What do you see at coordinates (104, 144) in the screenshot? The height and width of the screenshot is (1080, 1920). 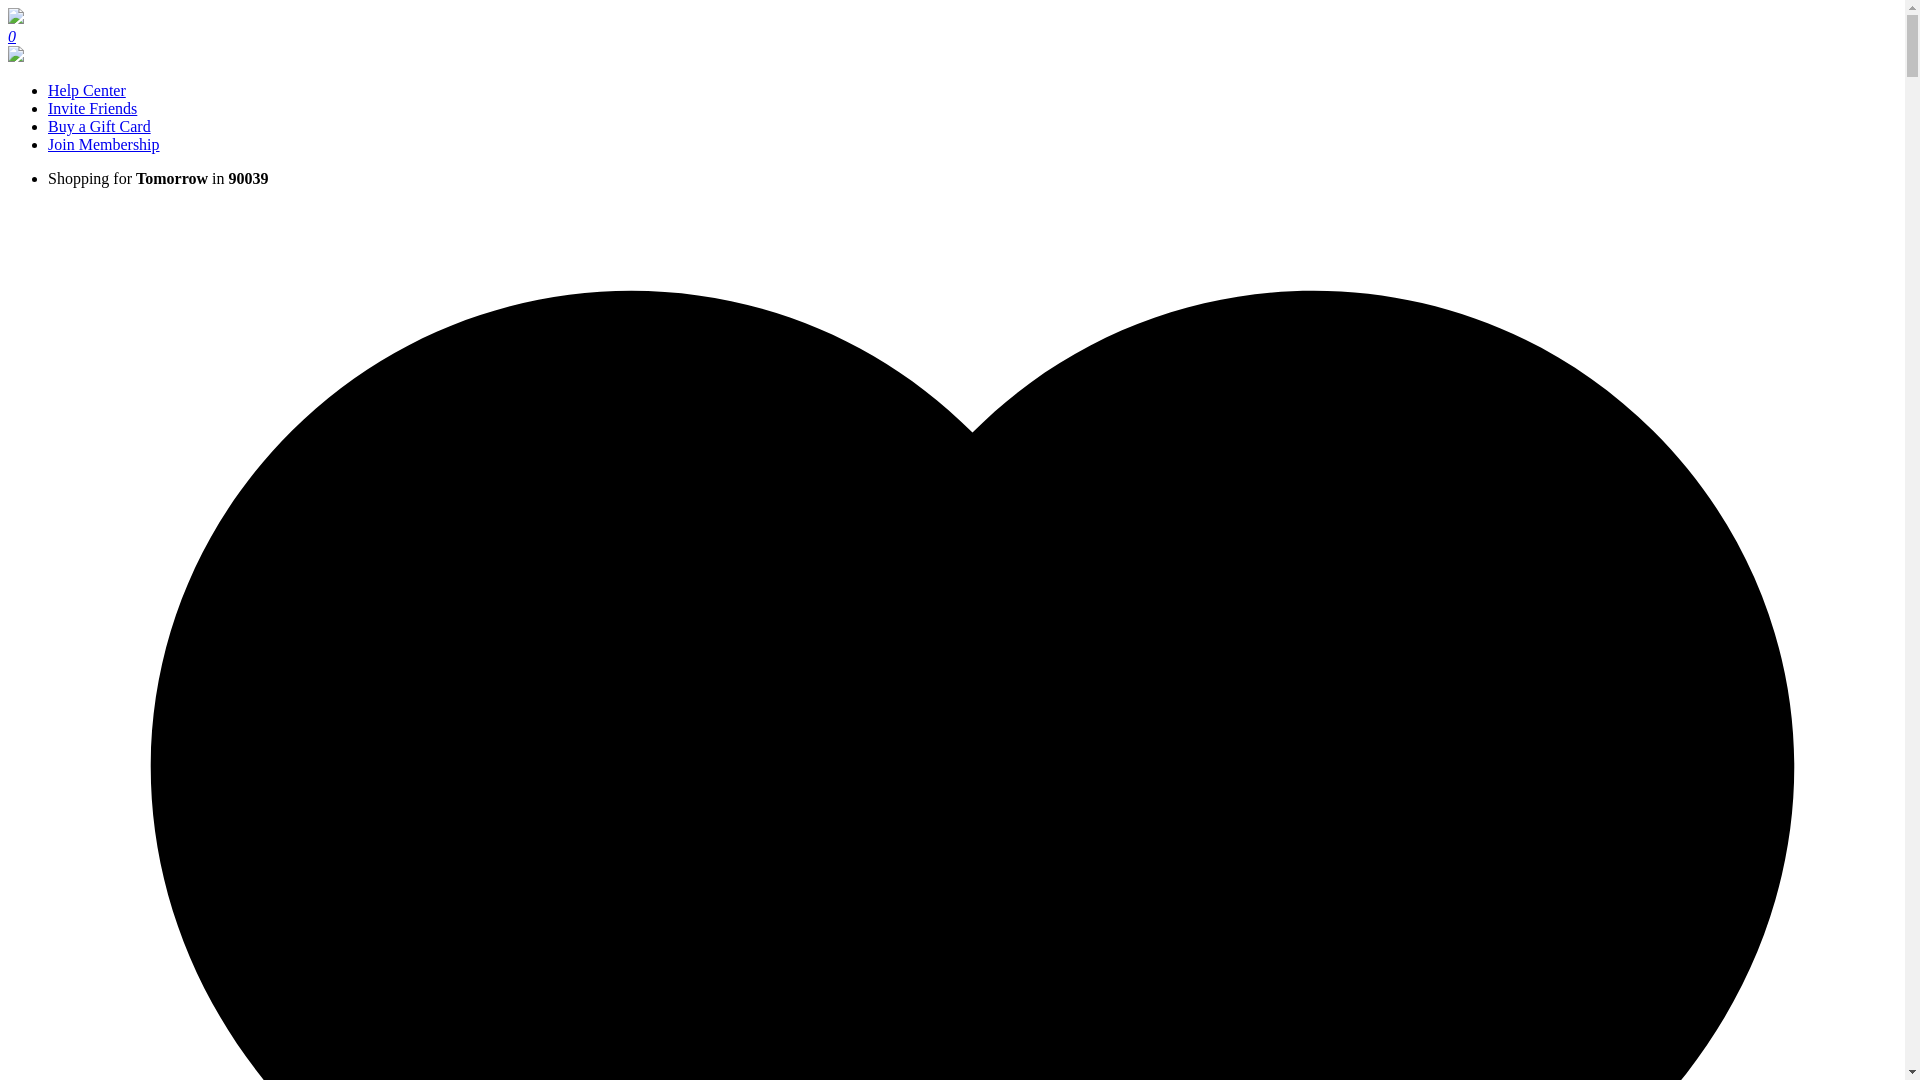 I see `Join Membership` at bounding box center [104, 144].